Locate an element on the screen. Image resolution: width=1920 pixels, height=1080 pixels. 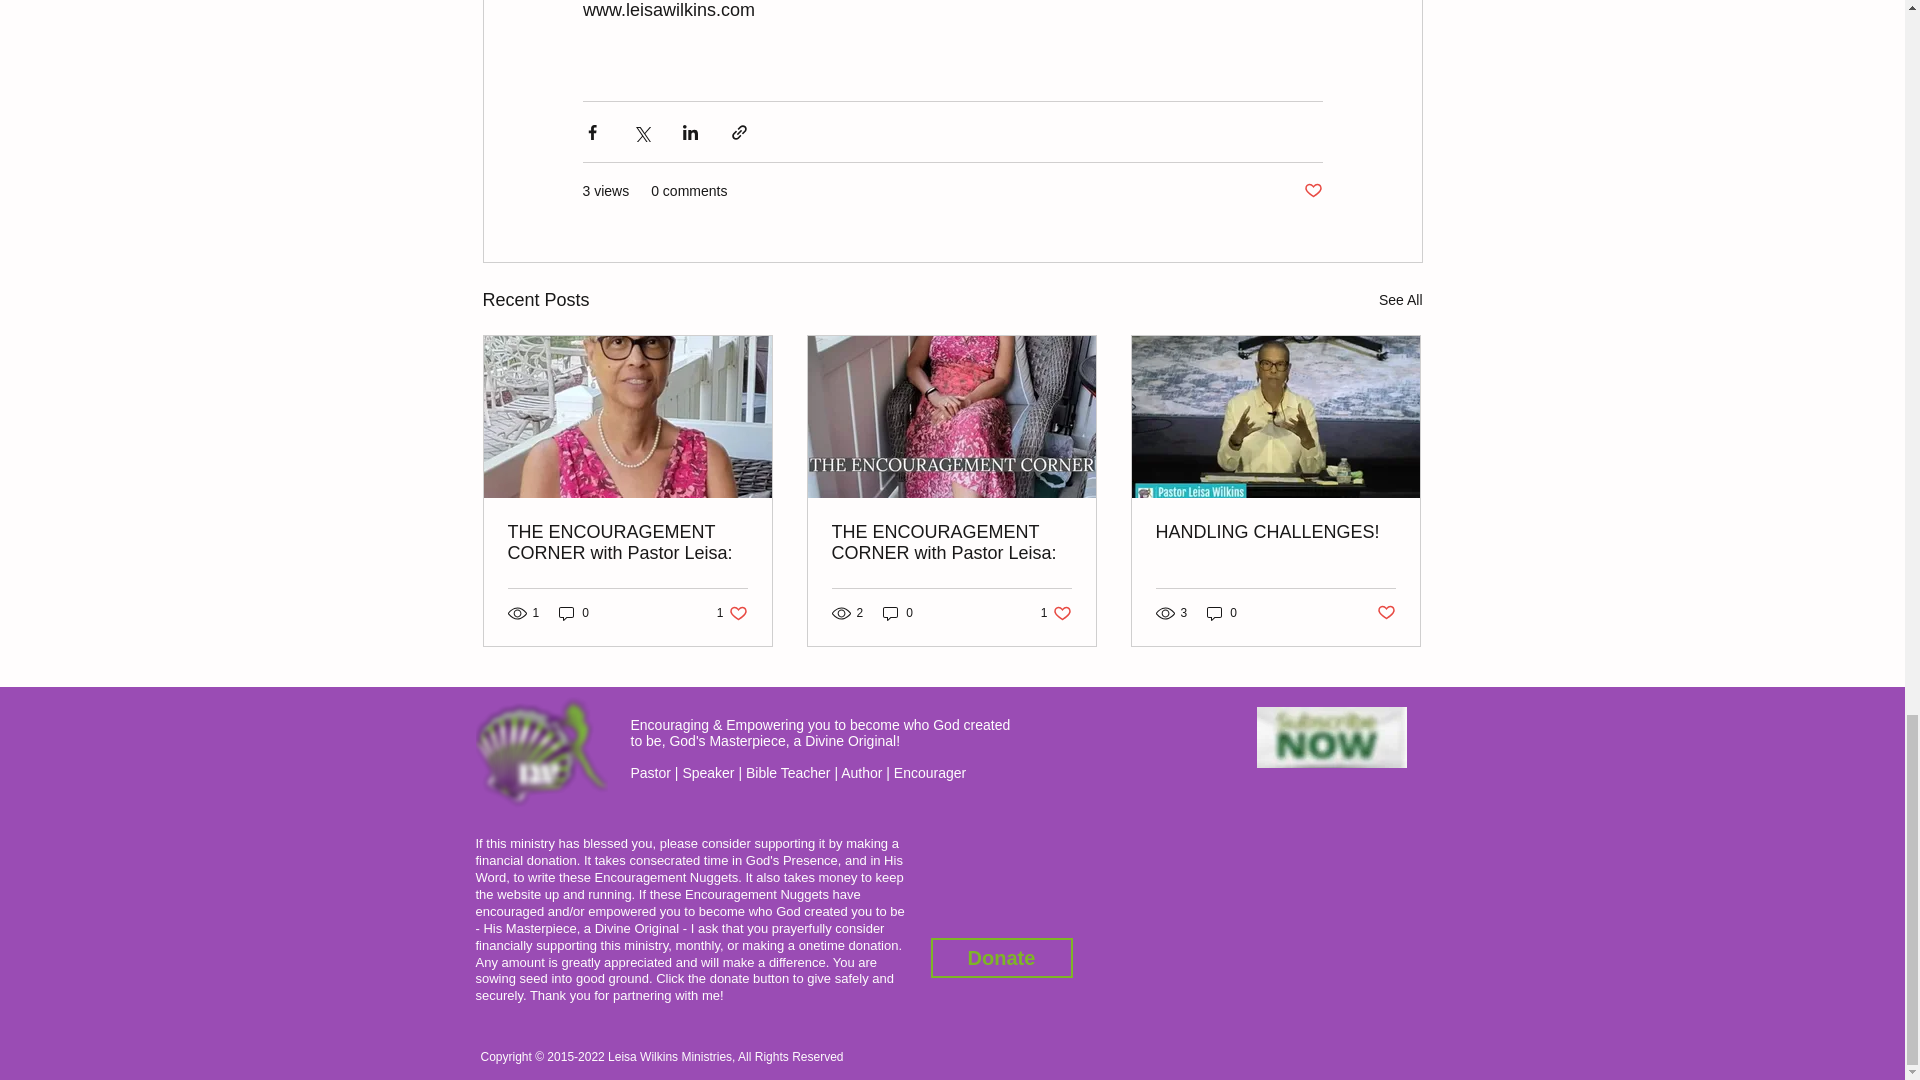
THE ENCOURAGEMENT CORNER with Pastor Leisa: is located at coordinates (1056, 613).